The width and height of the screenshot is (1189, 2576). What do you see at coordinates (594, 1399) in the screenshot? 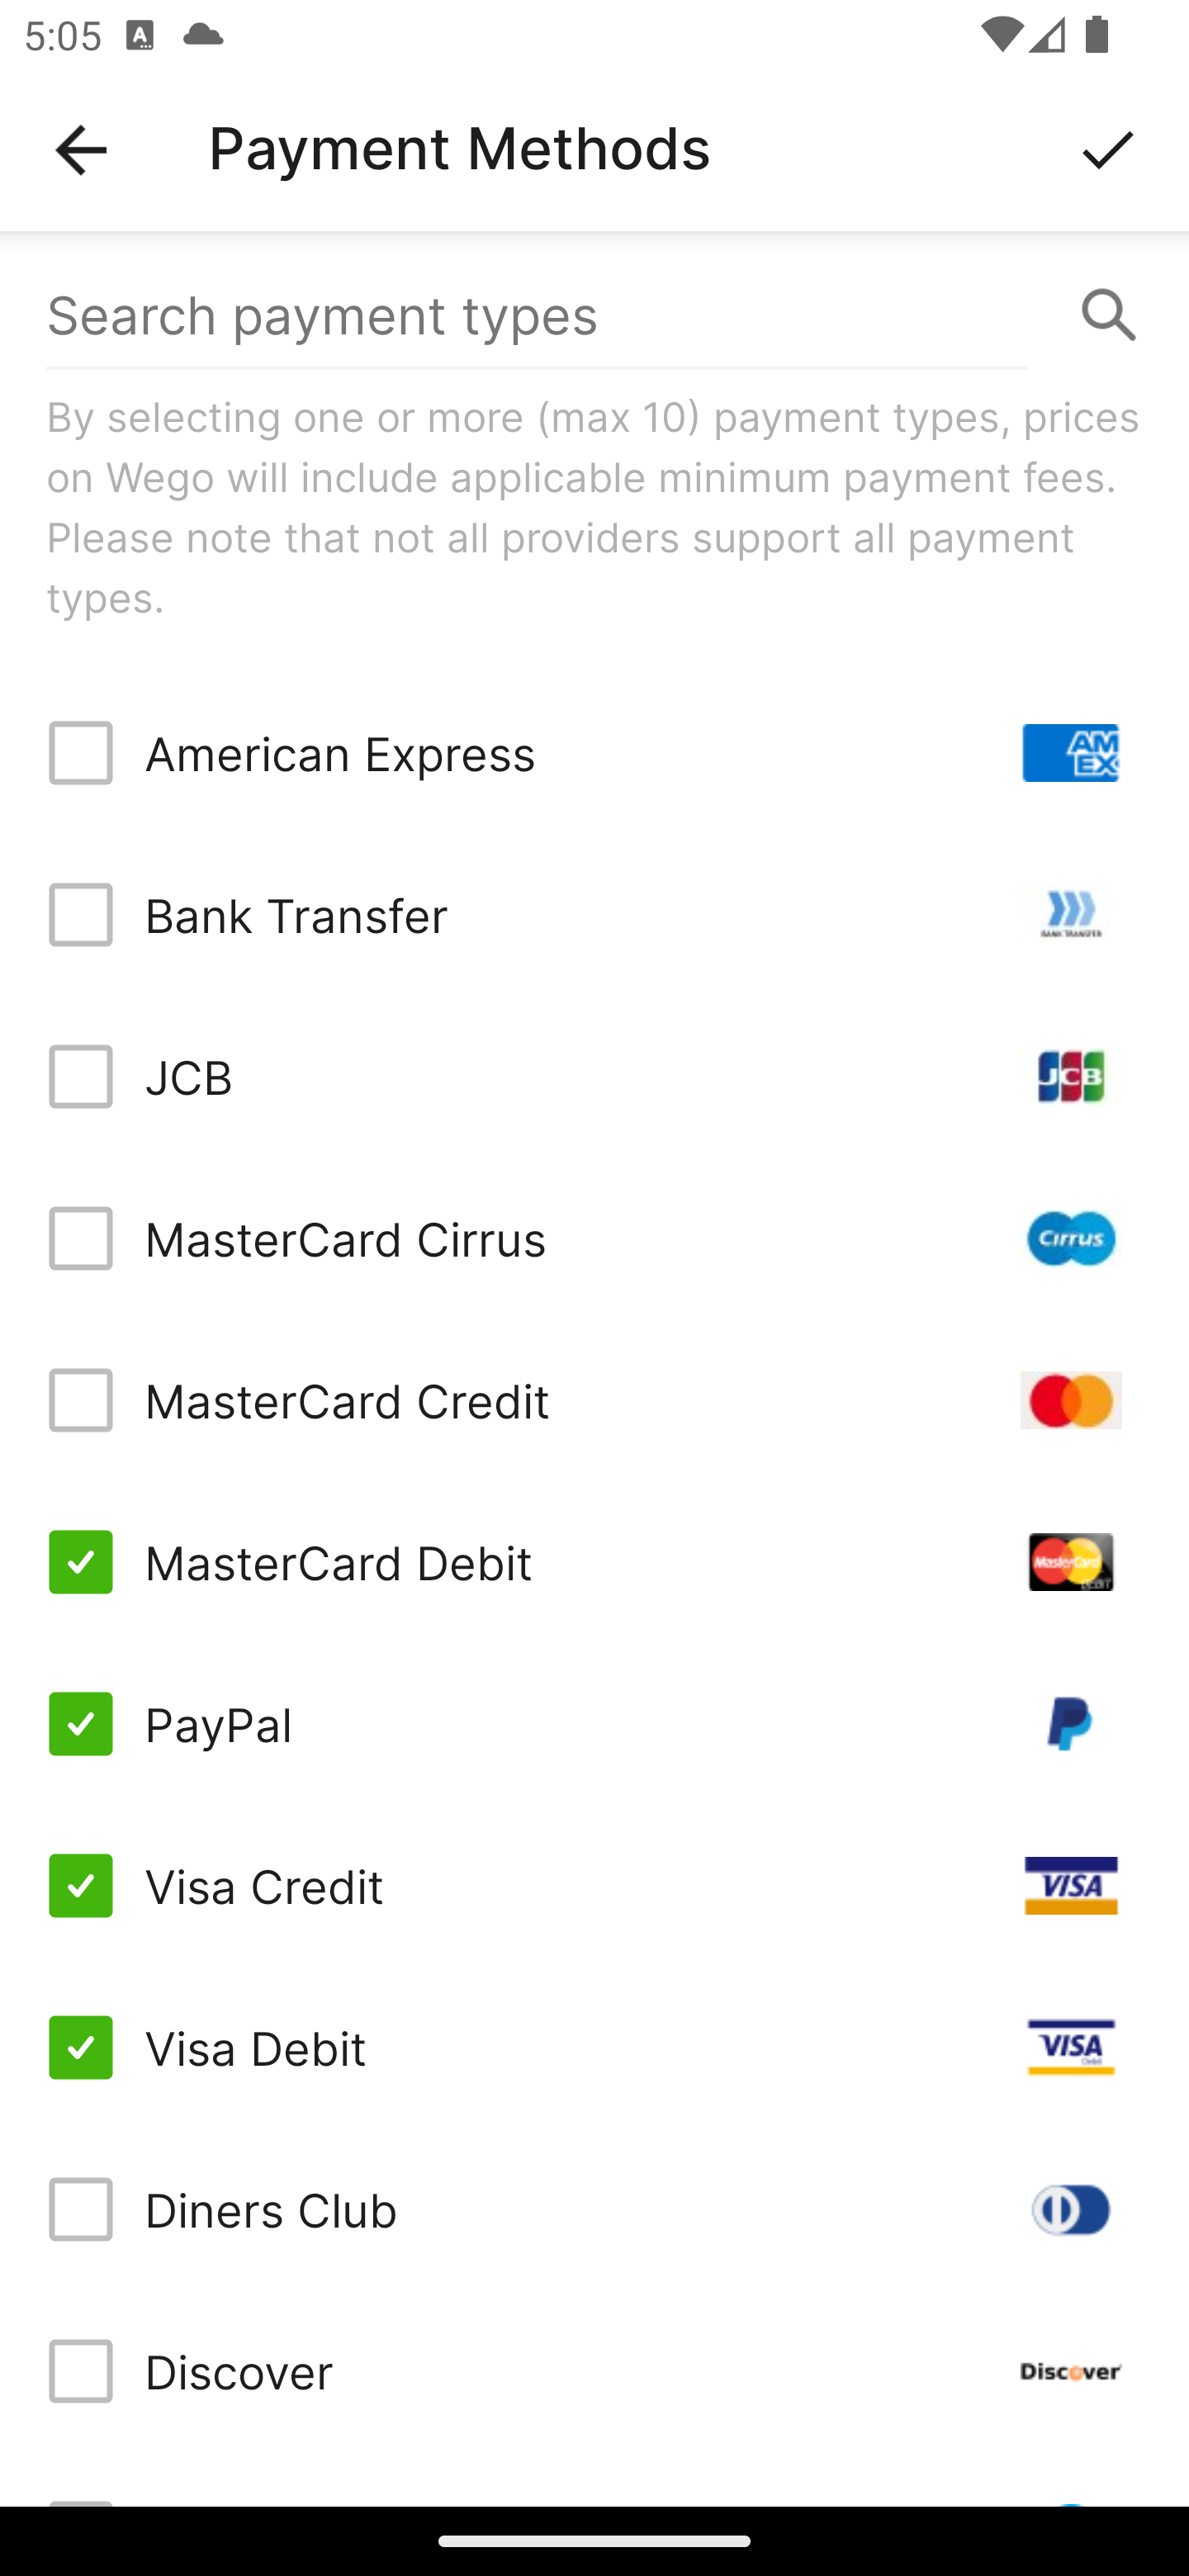
I see `MasterCard Credit` at bounding box center [594, 1399].